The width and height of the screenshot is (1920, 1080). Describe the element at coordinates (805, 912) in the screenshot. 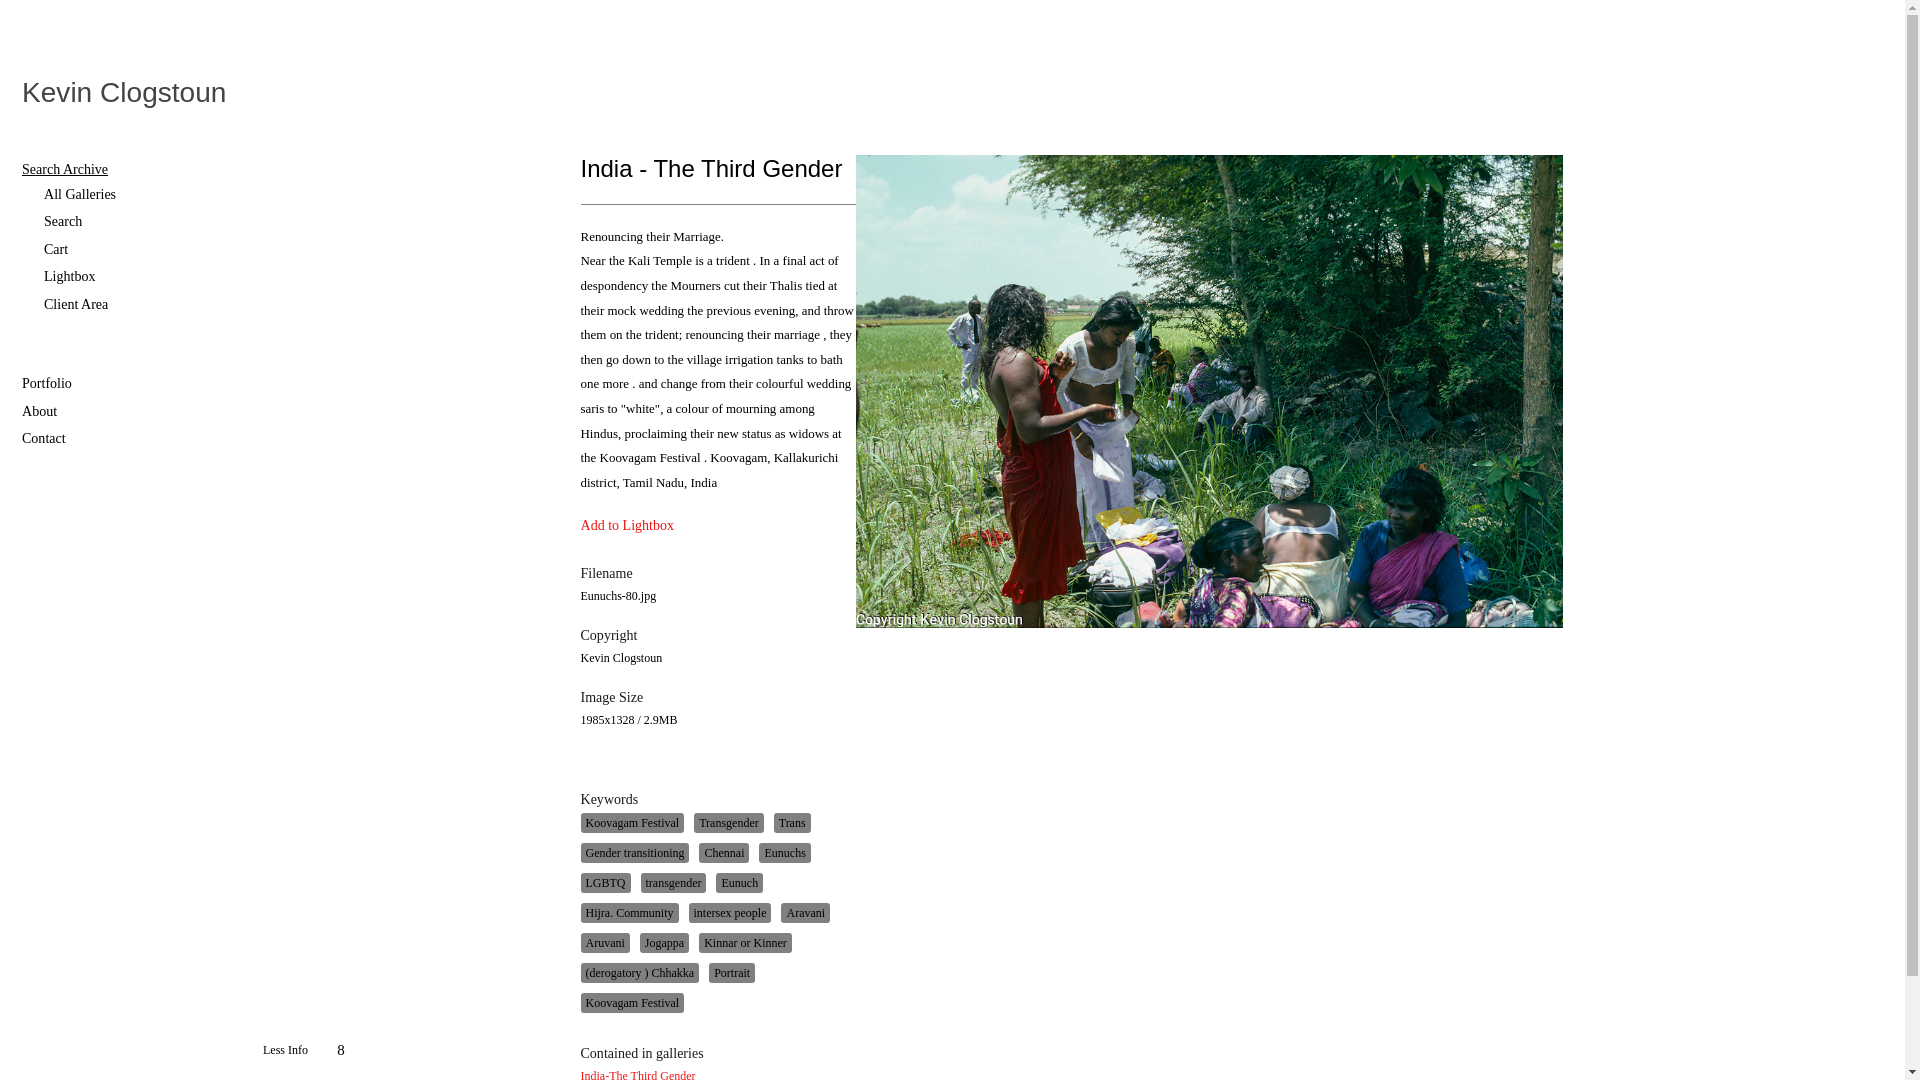

I see `Aravani` at that location.